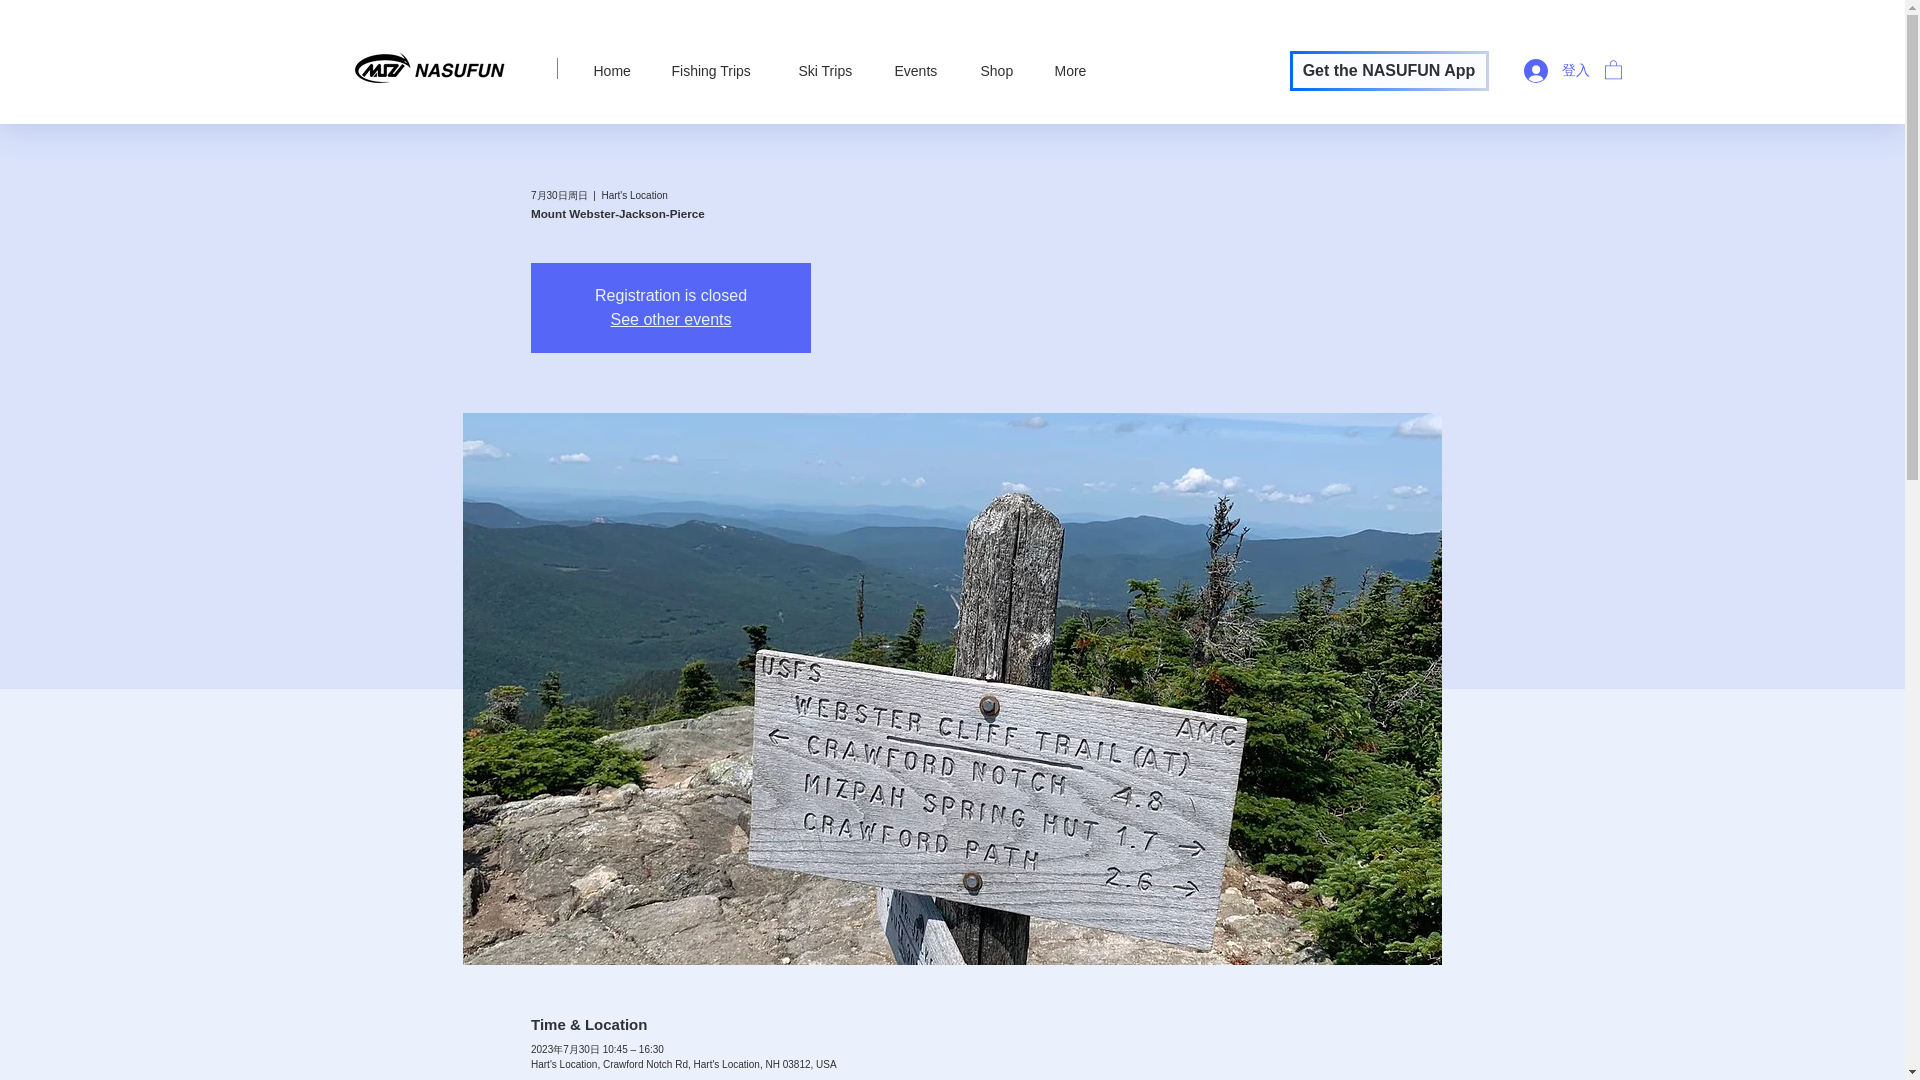 Image resolution: width=1920 pixels, height=1080 pixels. I want to click on Get the NASUFUN App, so click(1390, 70).